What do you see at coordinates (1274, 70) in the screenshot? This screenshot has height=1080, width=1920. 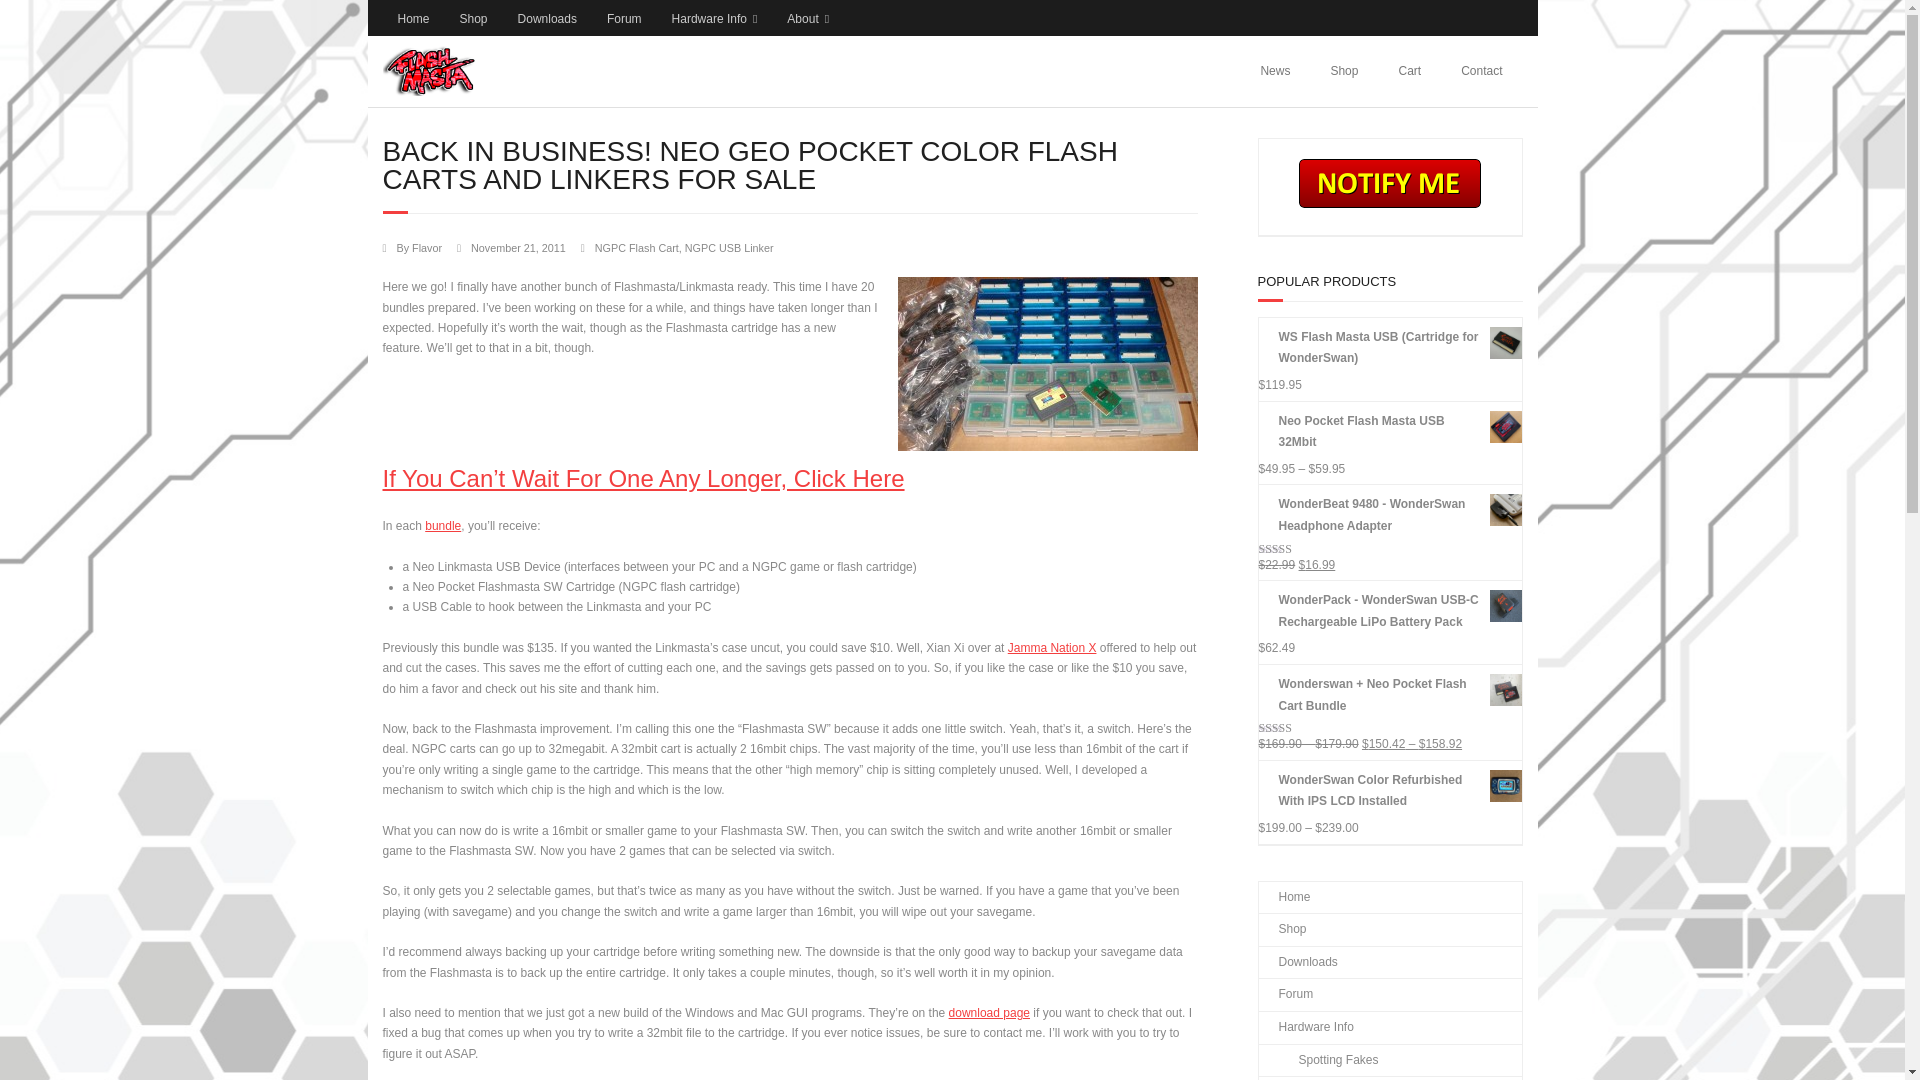 I see `News` at bounding box center [1274, 70].